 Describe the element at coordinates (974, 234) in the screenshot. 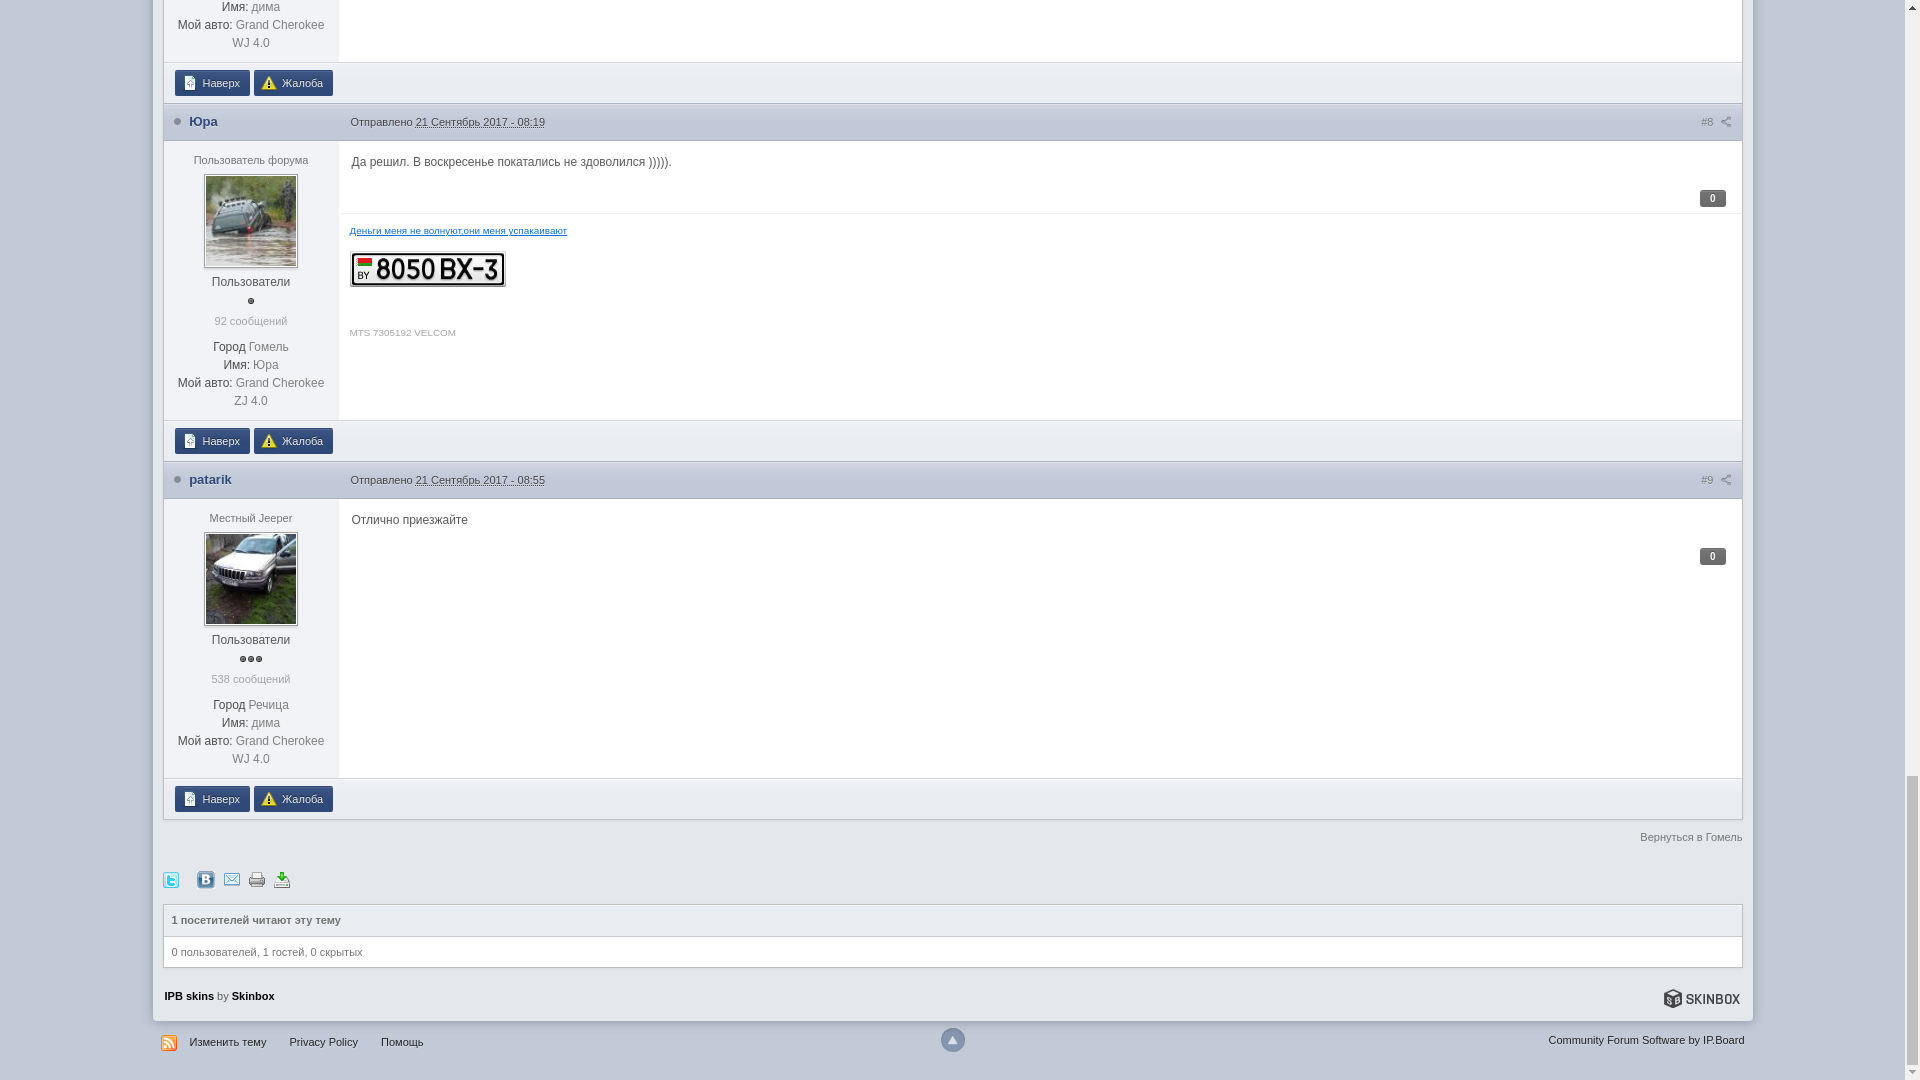

I see `More` at that location.